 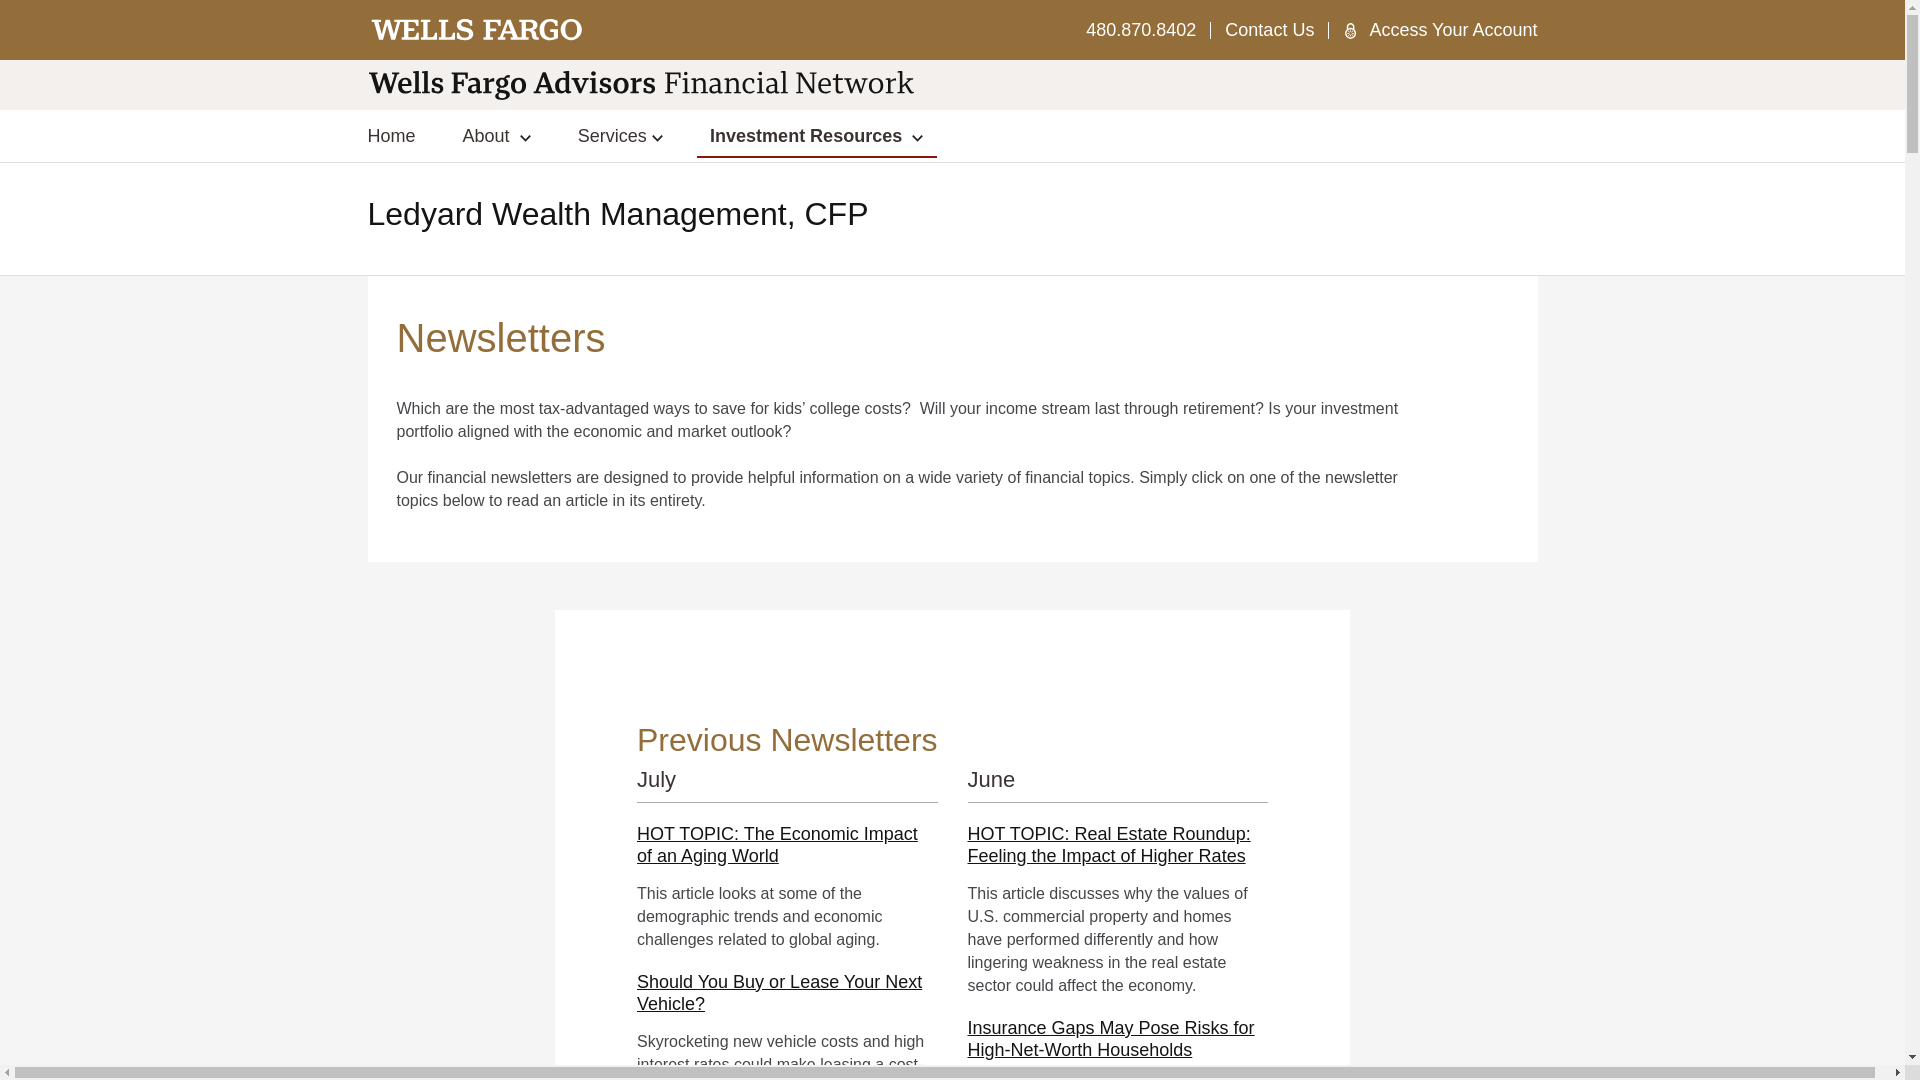 What do you see at coordinates (1452, 30) in the screenshot?
I see `Access Your Account` at bounding box center [1452, 30].